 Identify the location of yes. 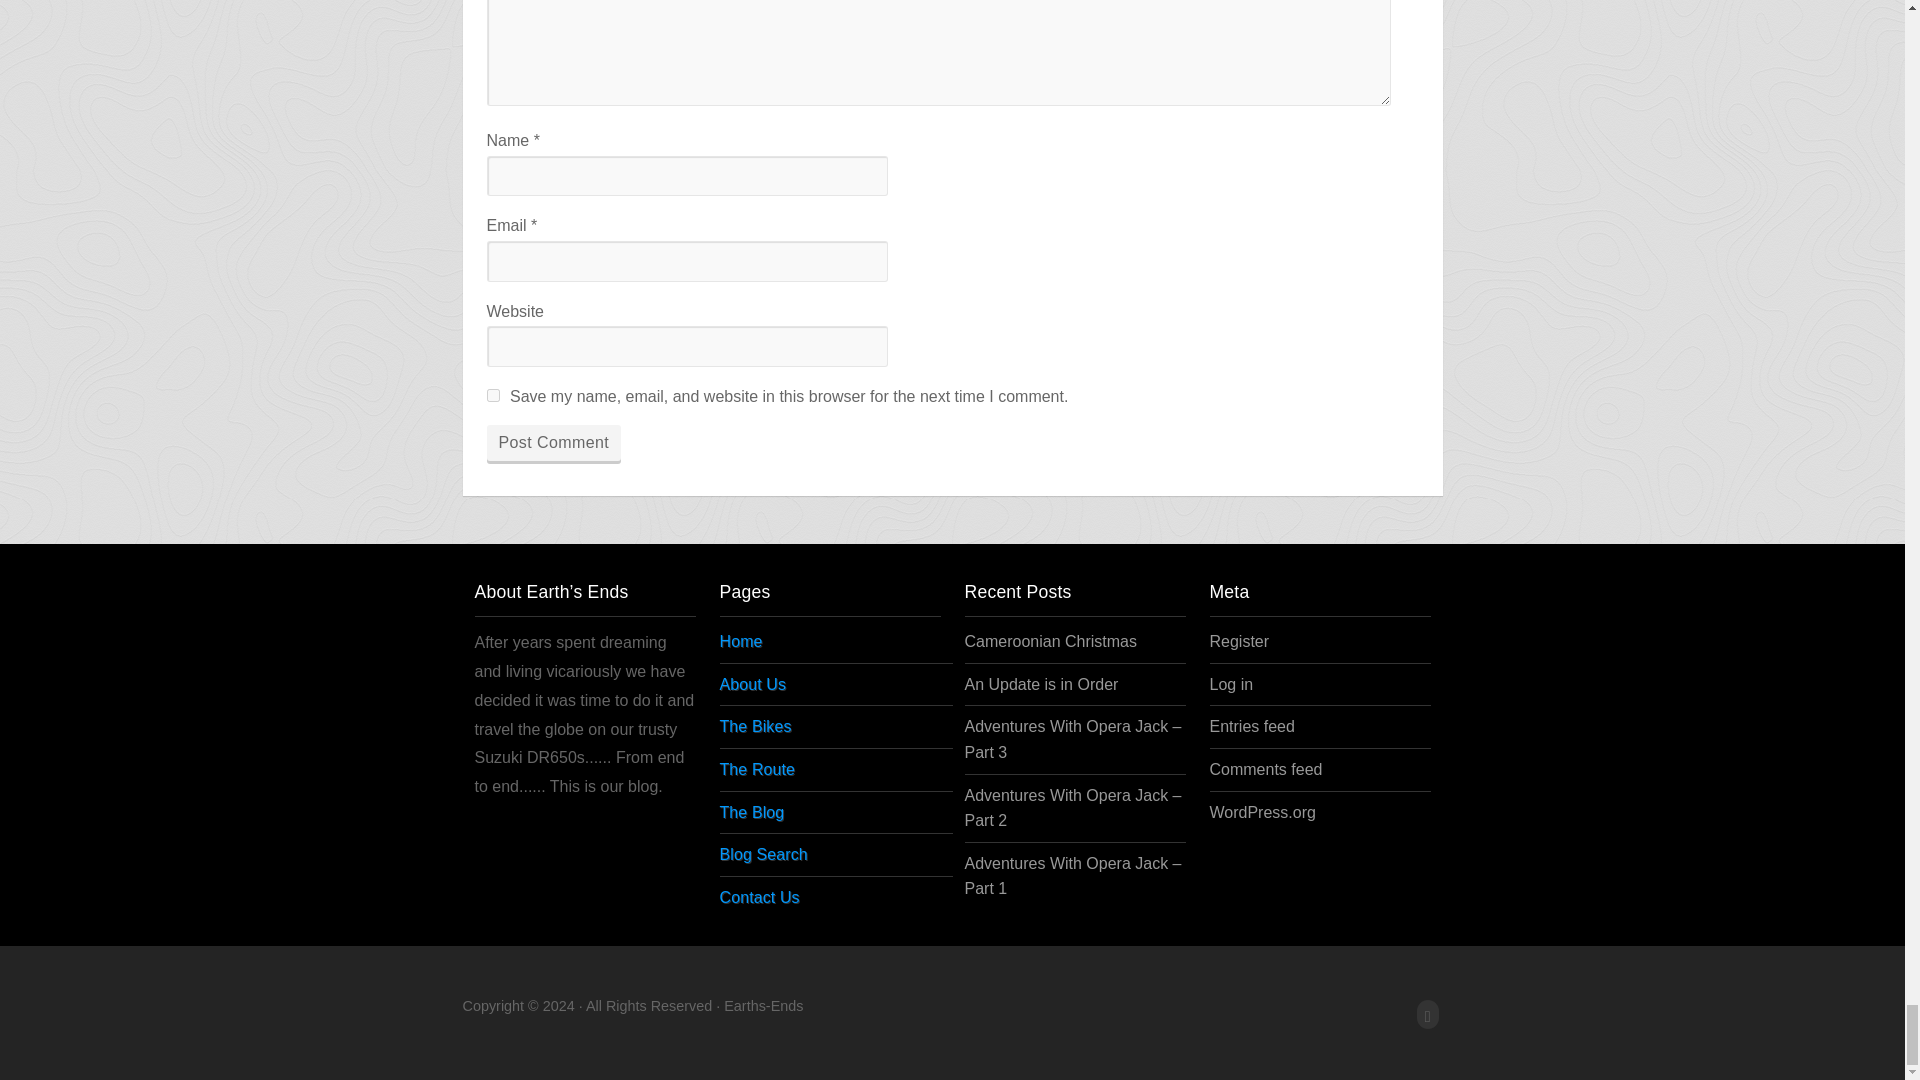
(492, 394).